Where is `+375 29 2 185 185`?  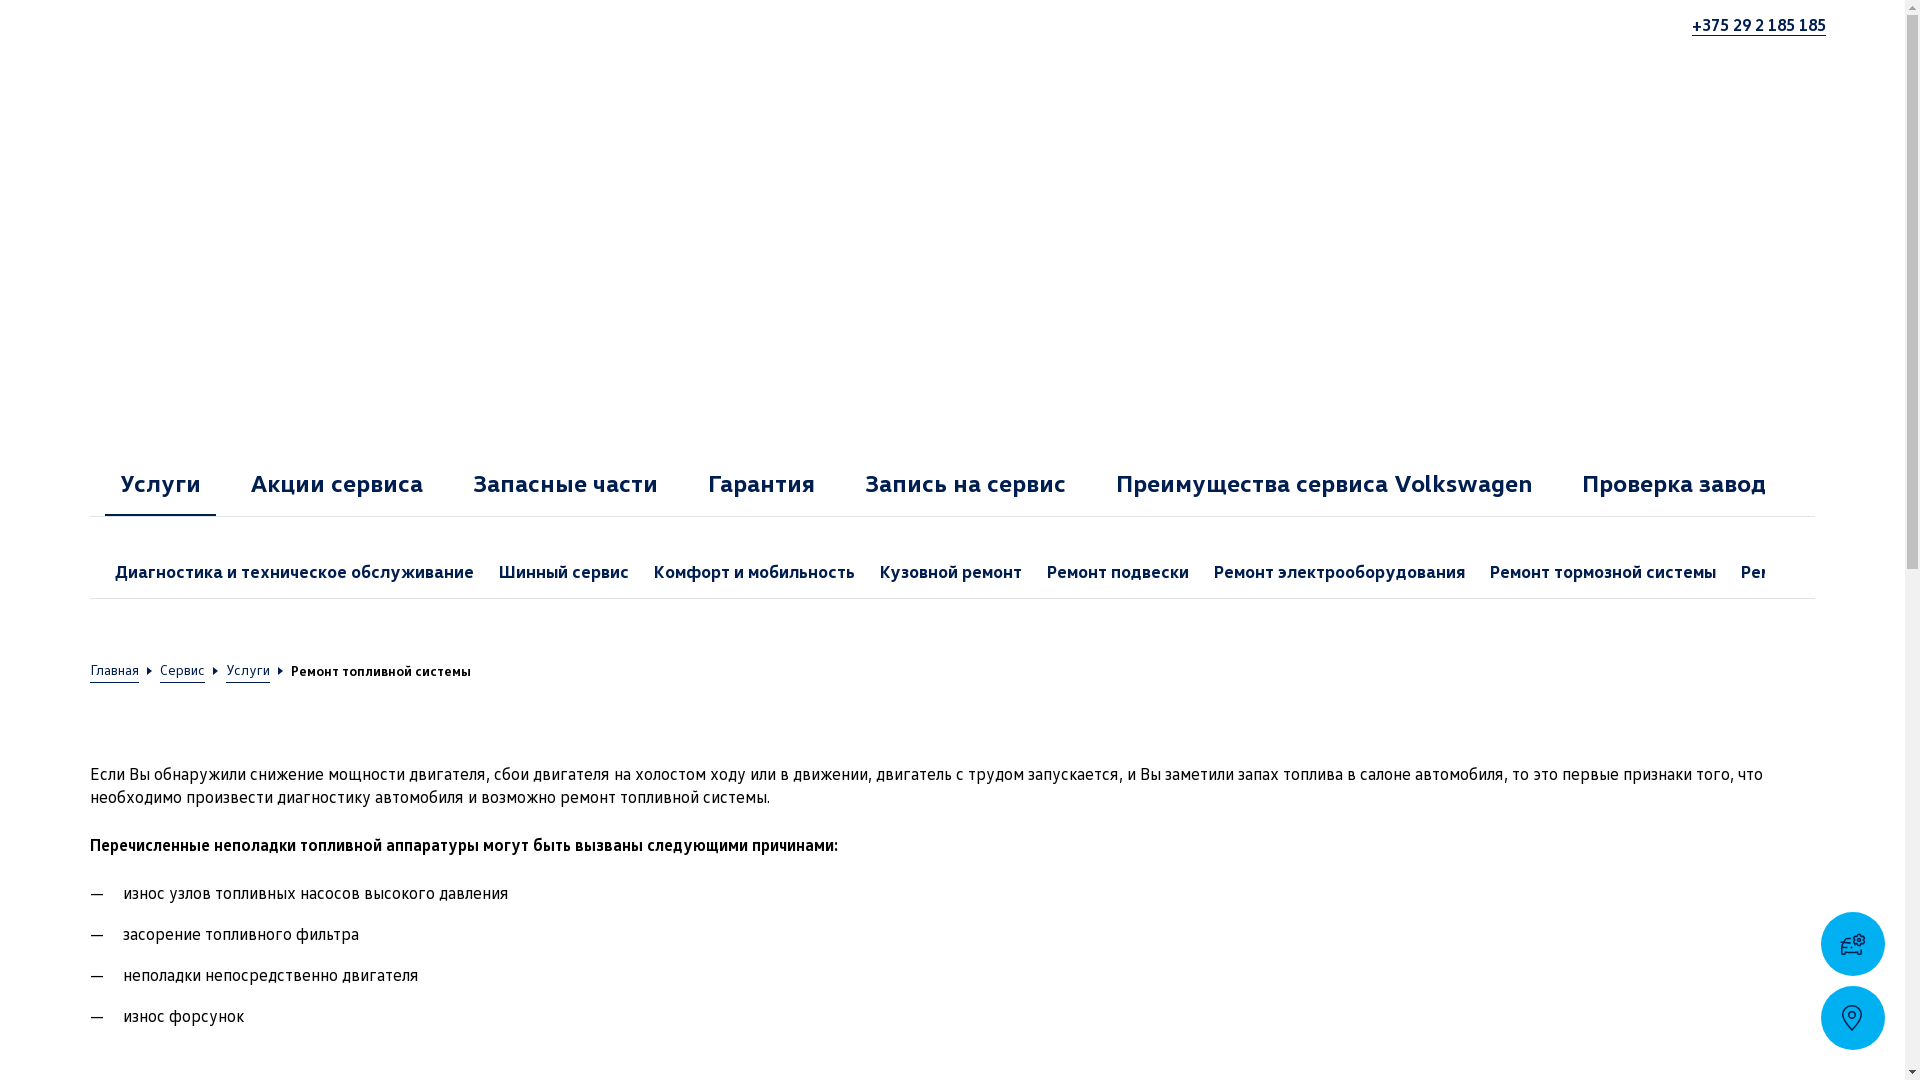
+375 29 2 185 185 is located at coordinates (1759, 25).